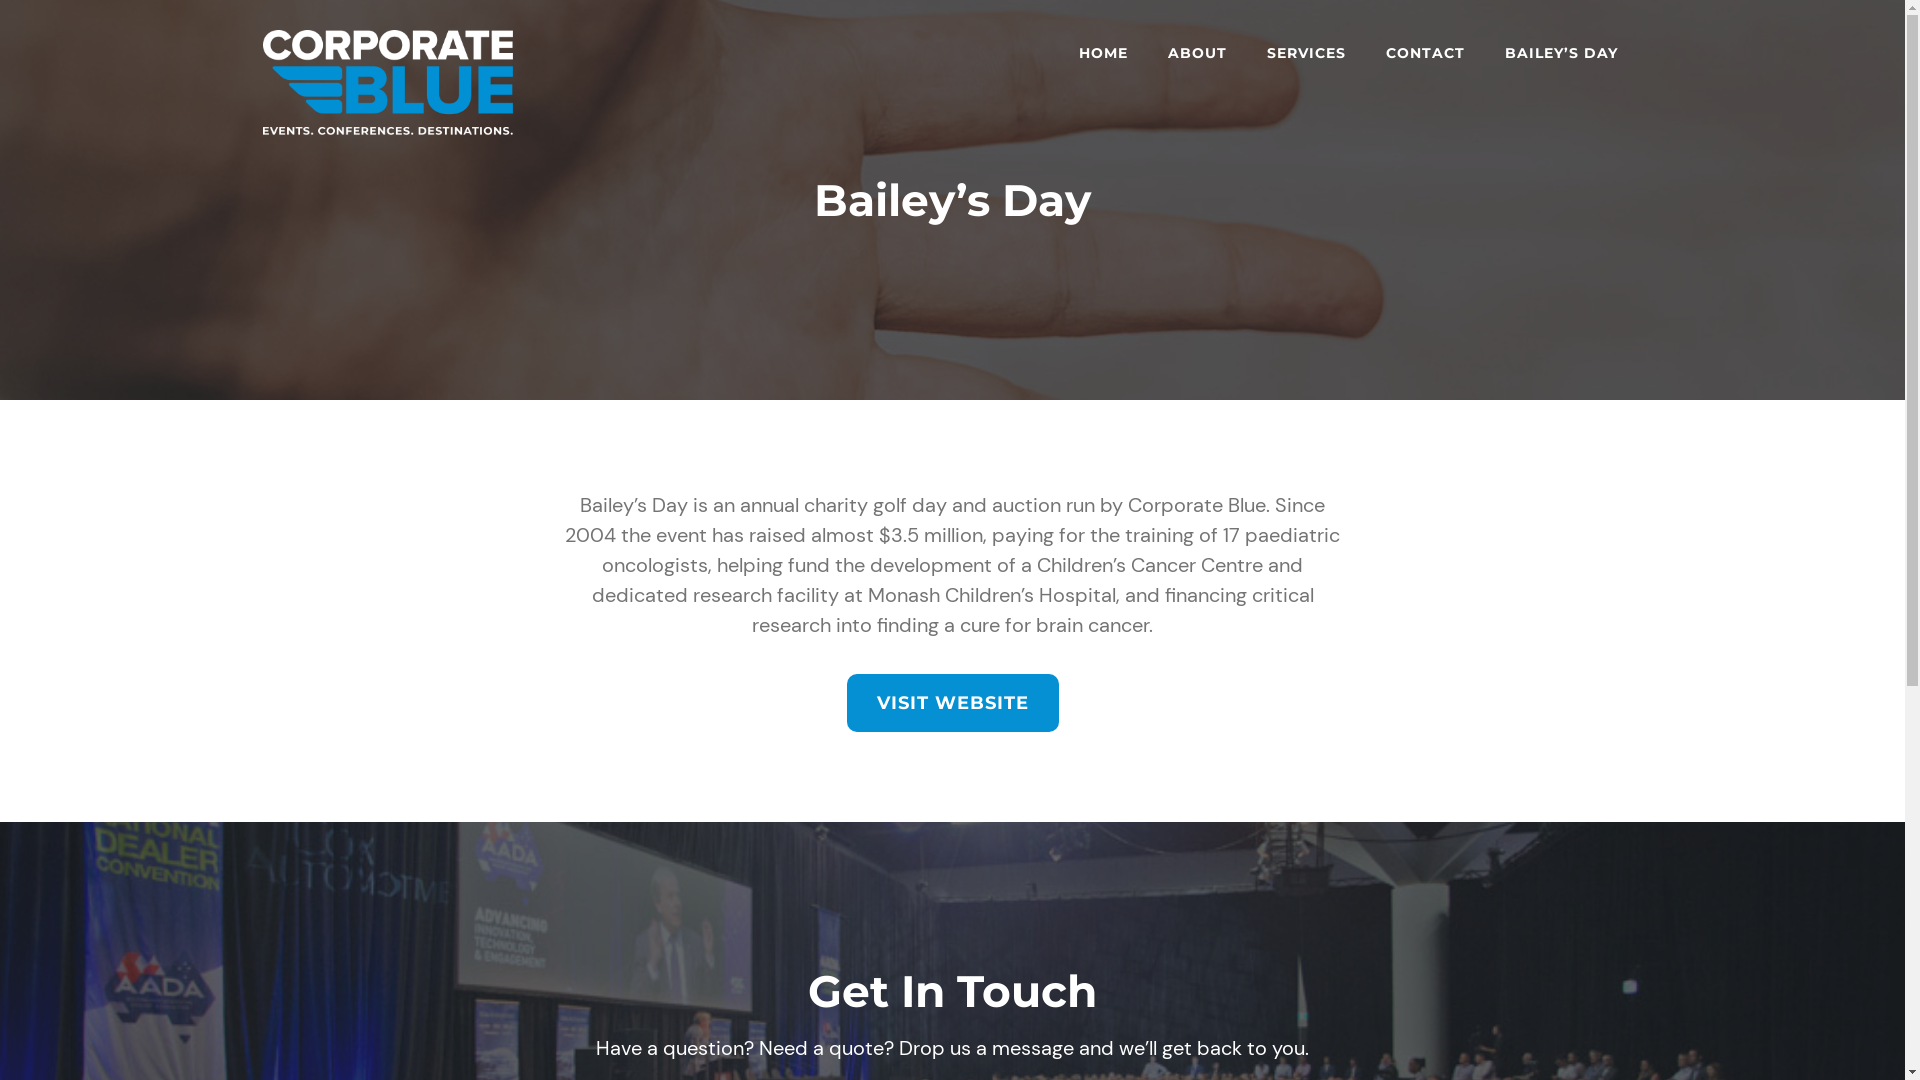  I want to click on HOME, so click(1104, 53).